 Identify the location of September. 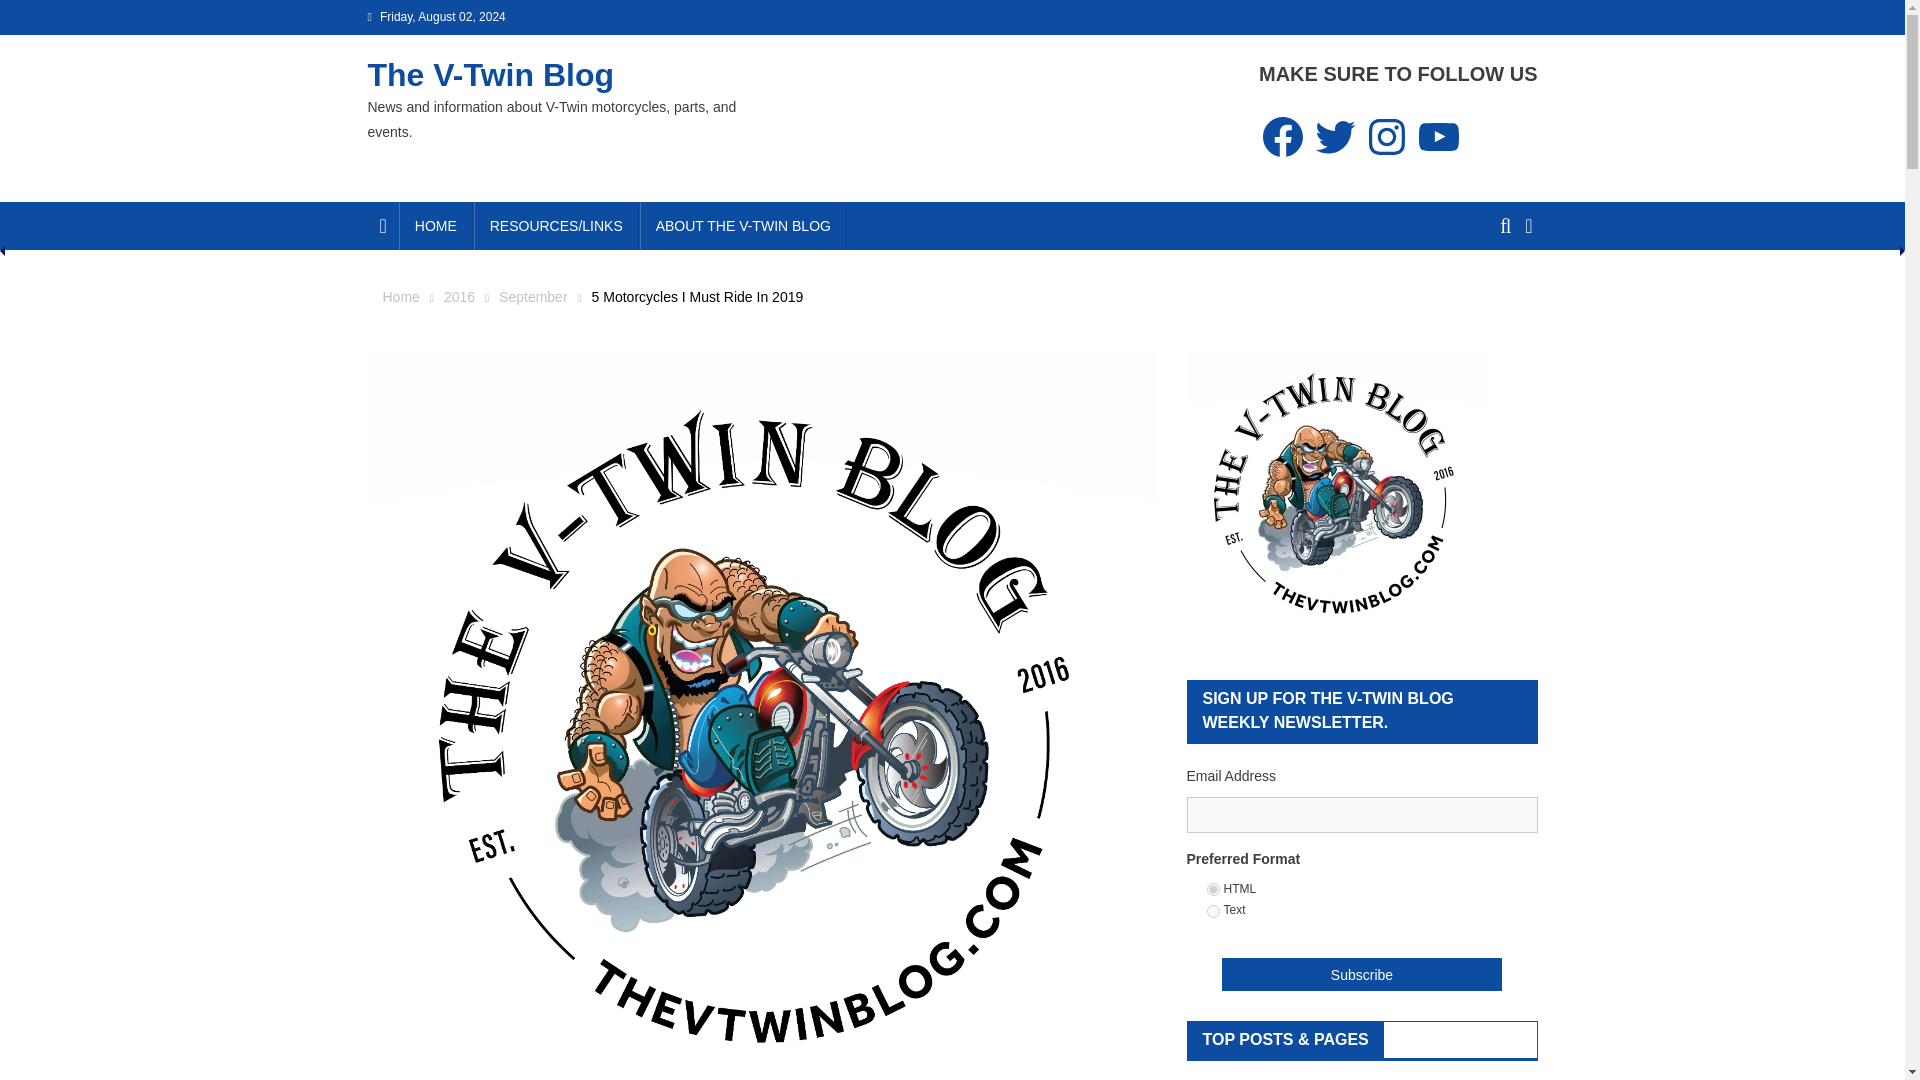
(532, 296).